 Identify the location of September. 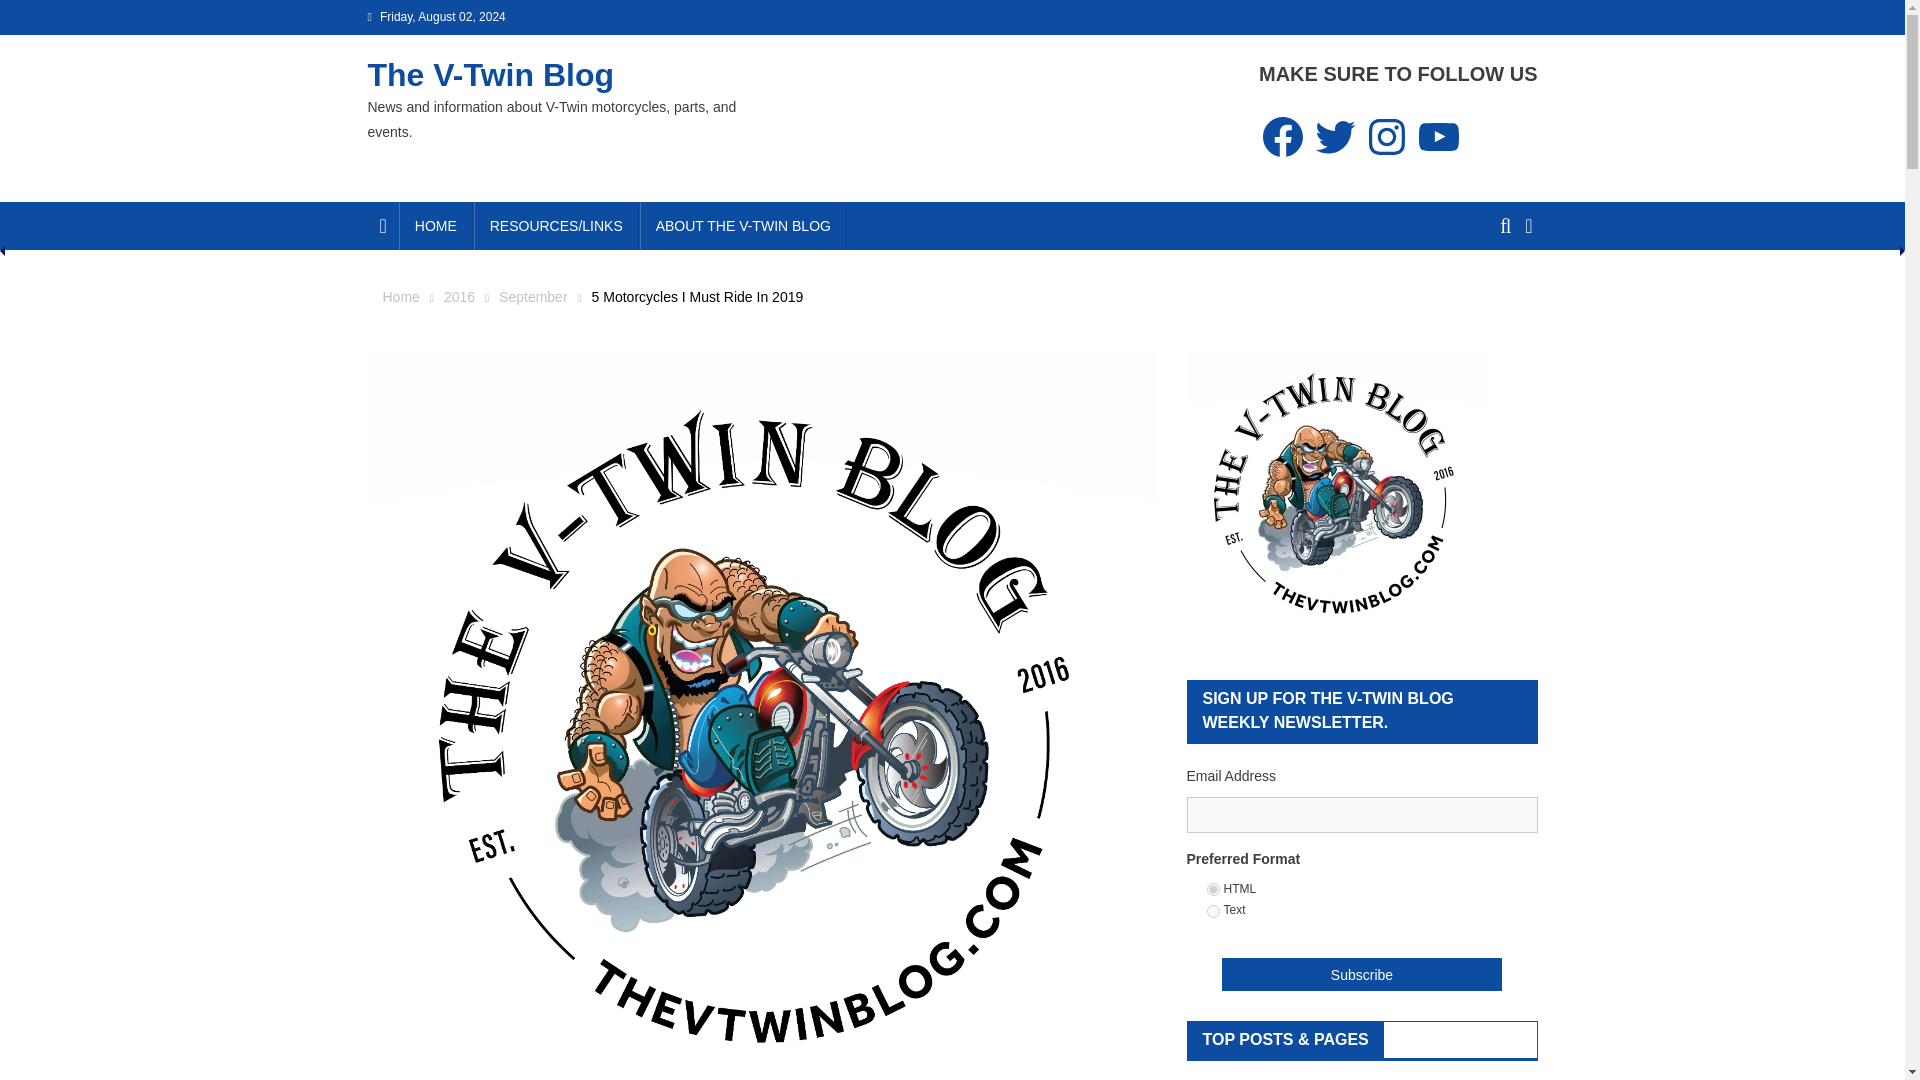
(532, 296).